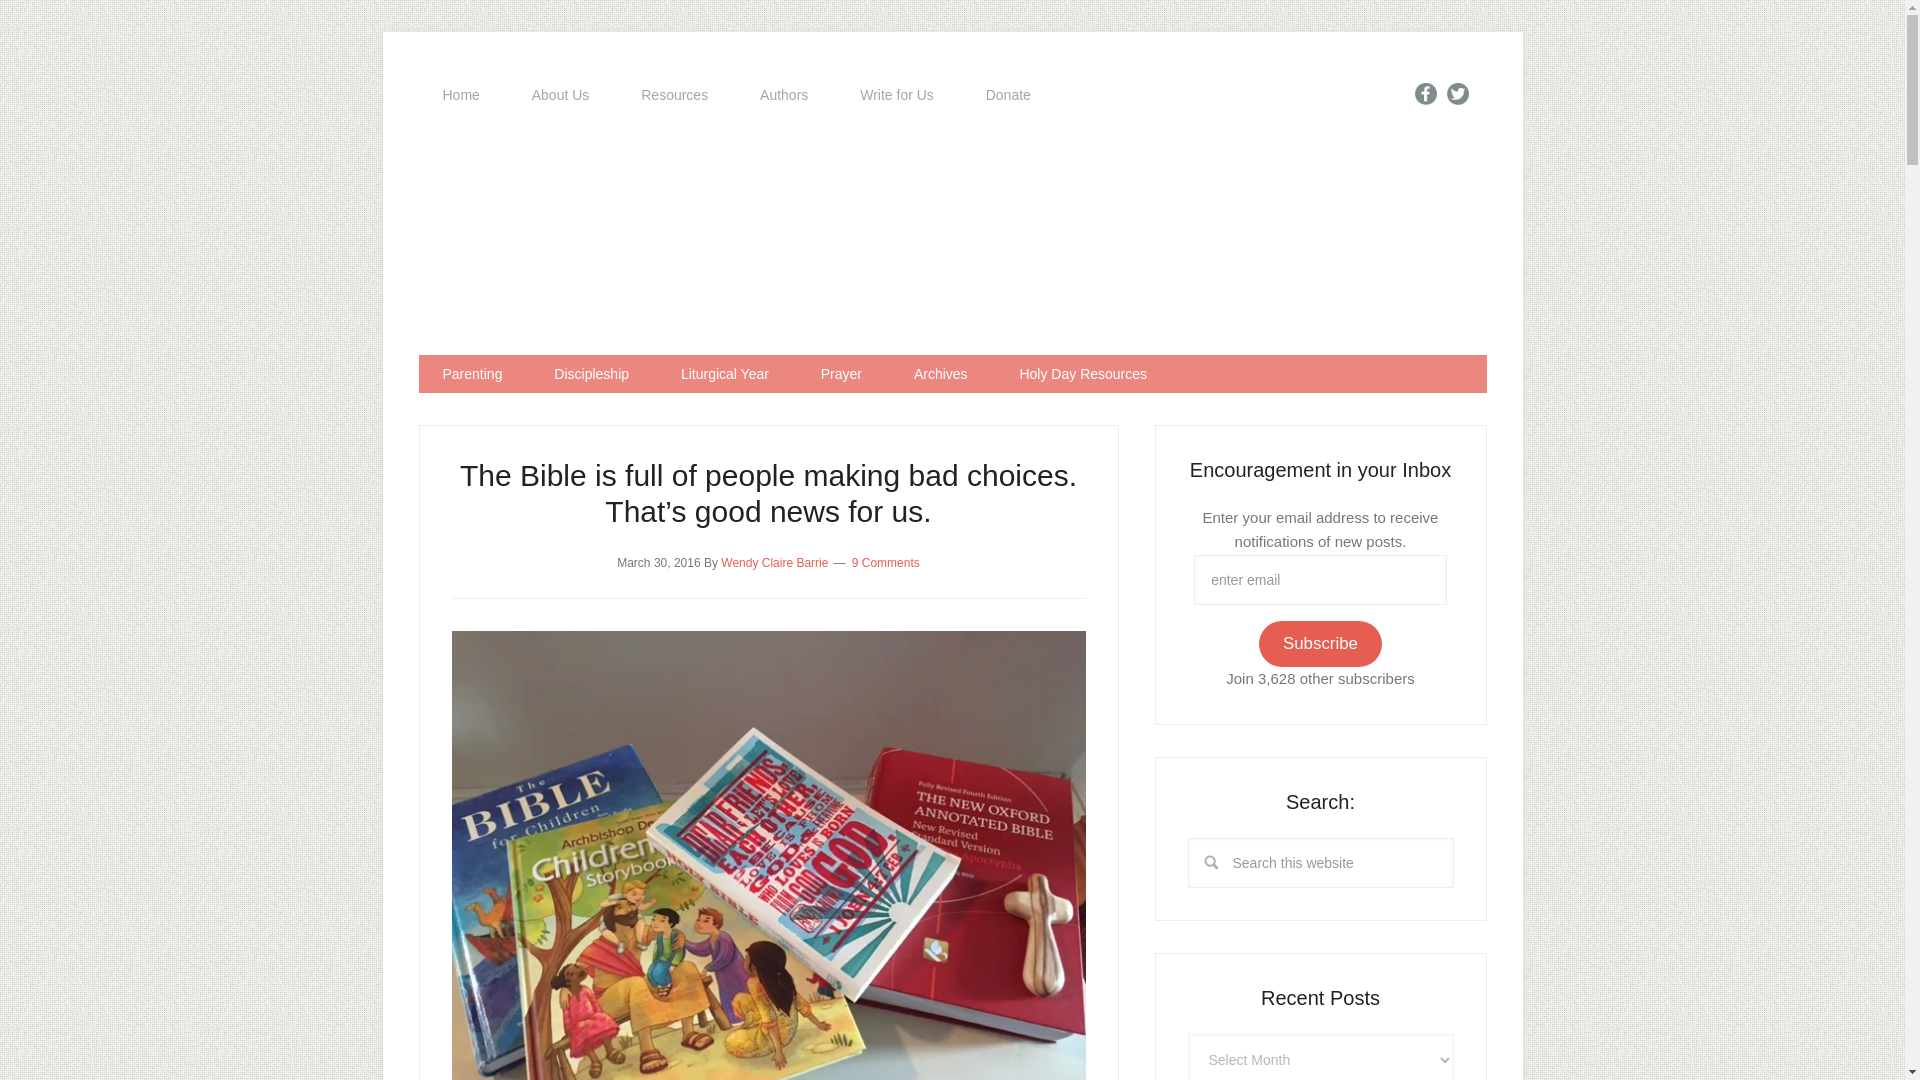 Image resolution: width=1920 pixels, height=1080 pixels. Describe the element at coordinates (590, 374) in the screenshot. I see `Discipleship` at that location.